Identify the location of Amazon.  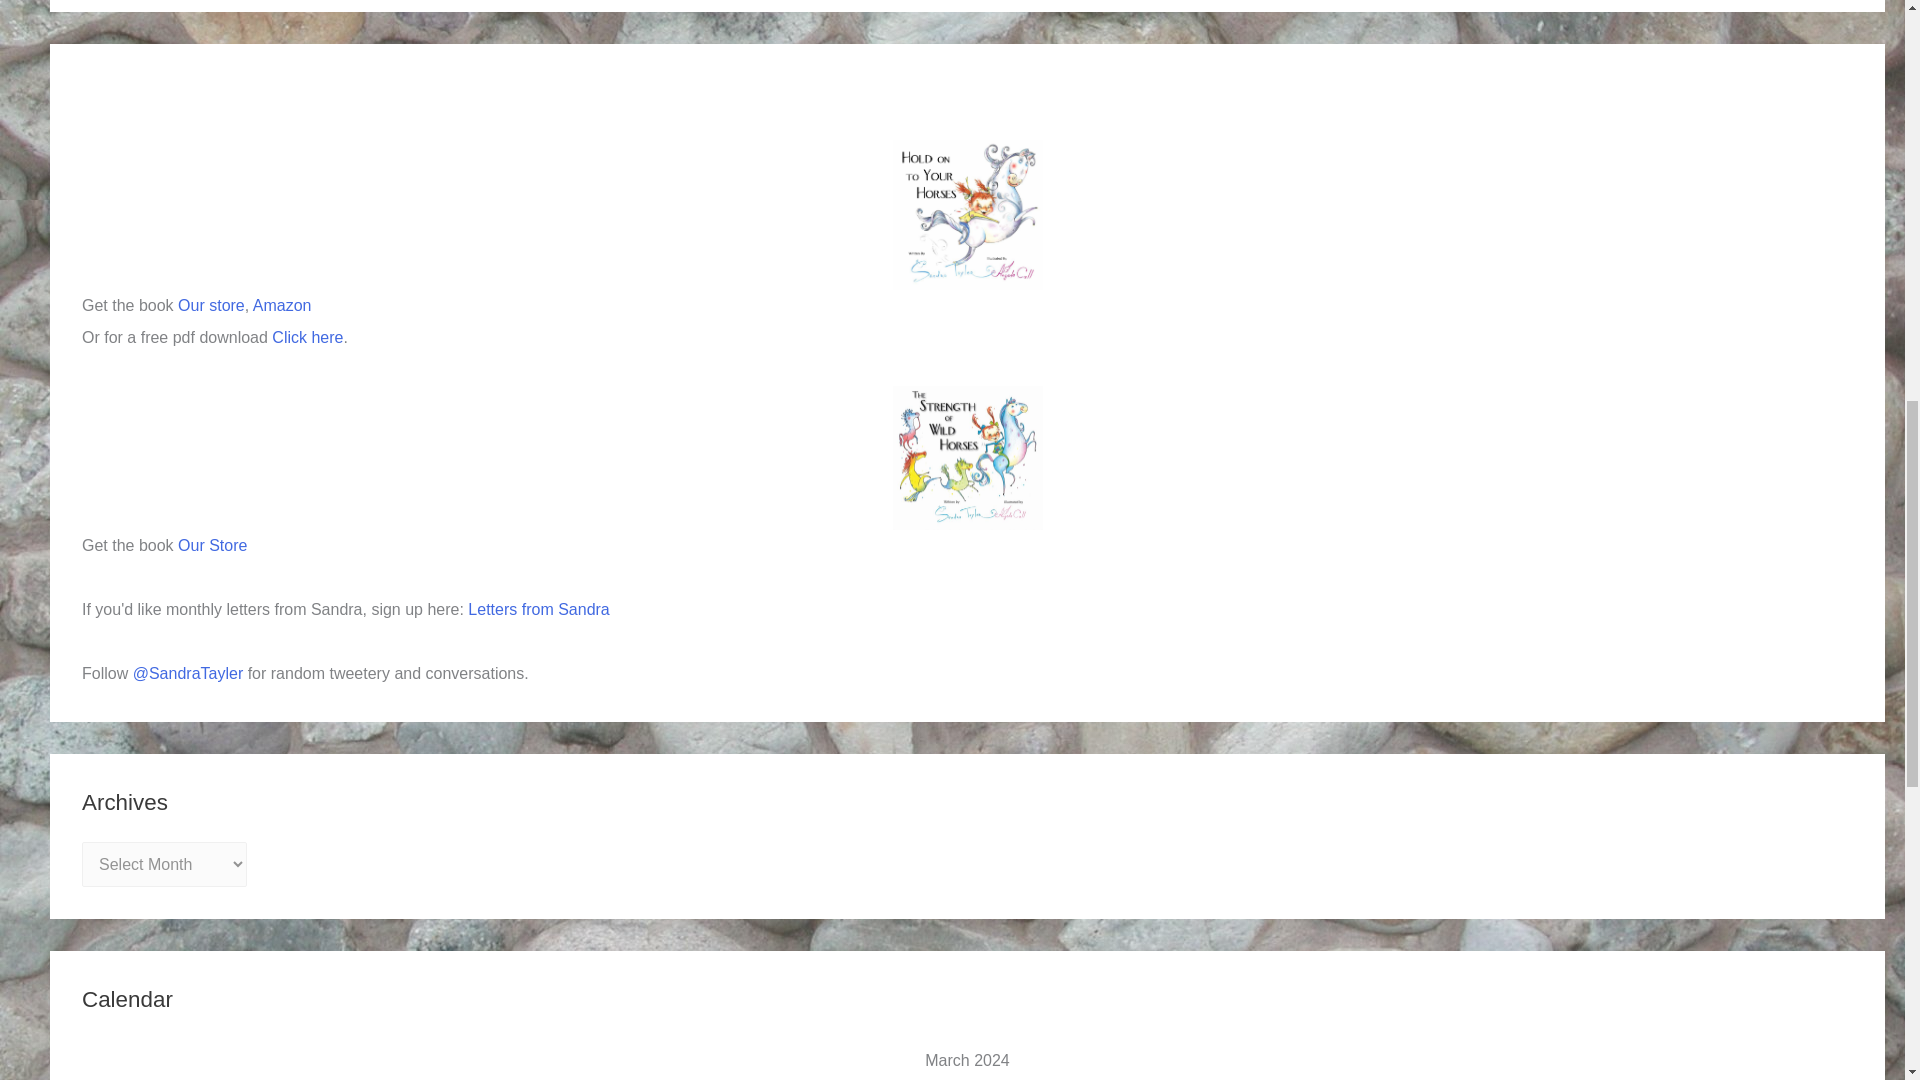
(282, 306).